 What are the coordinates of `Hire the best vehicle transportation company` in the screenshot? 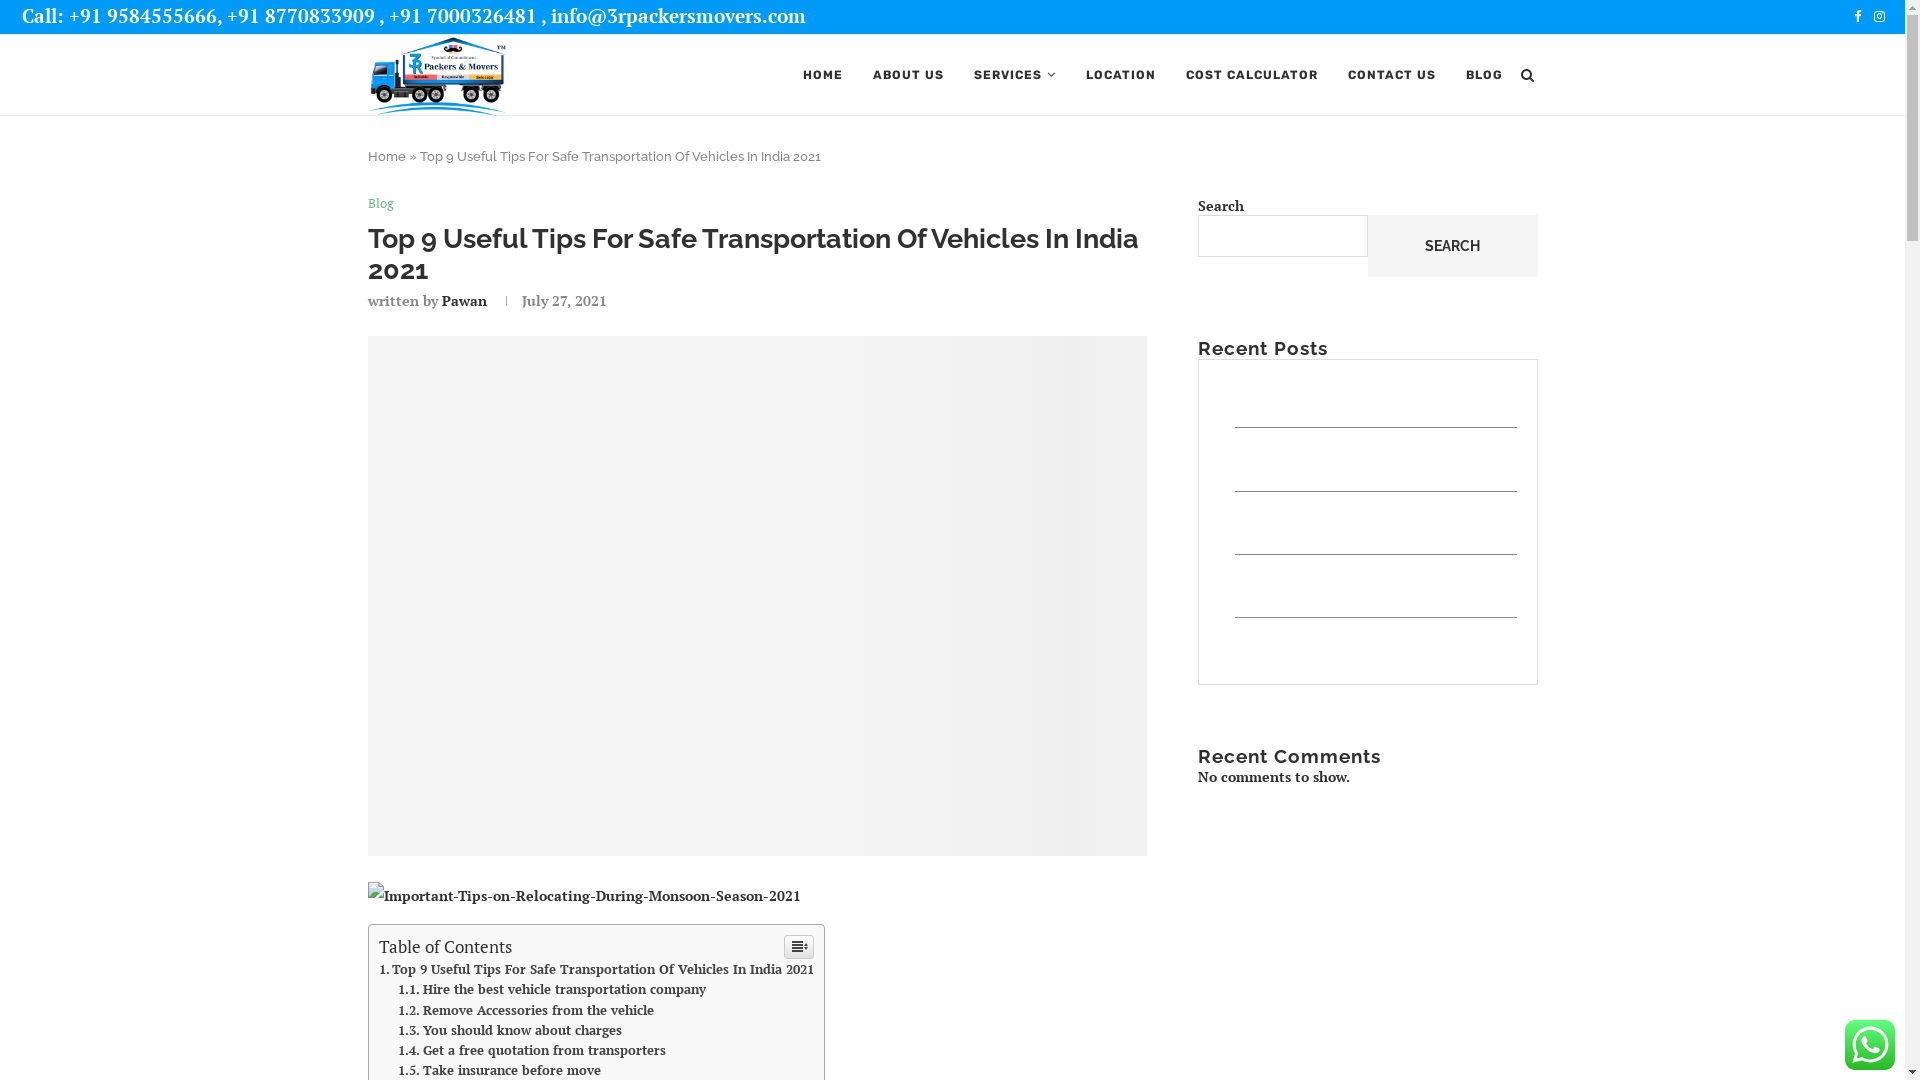 It's located at (552, 990).